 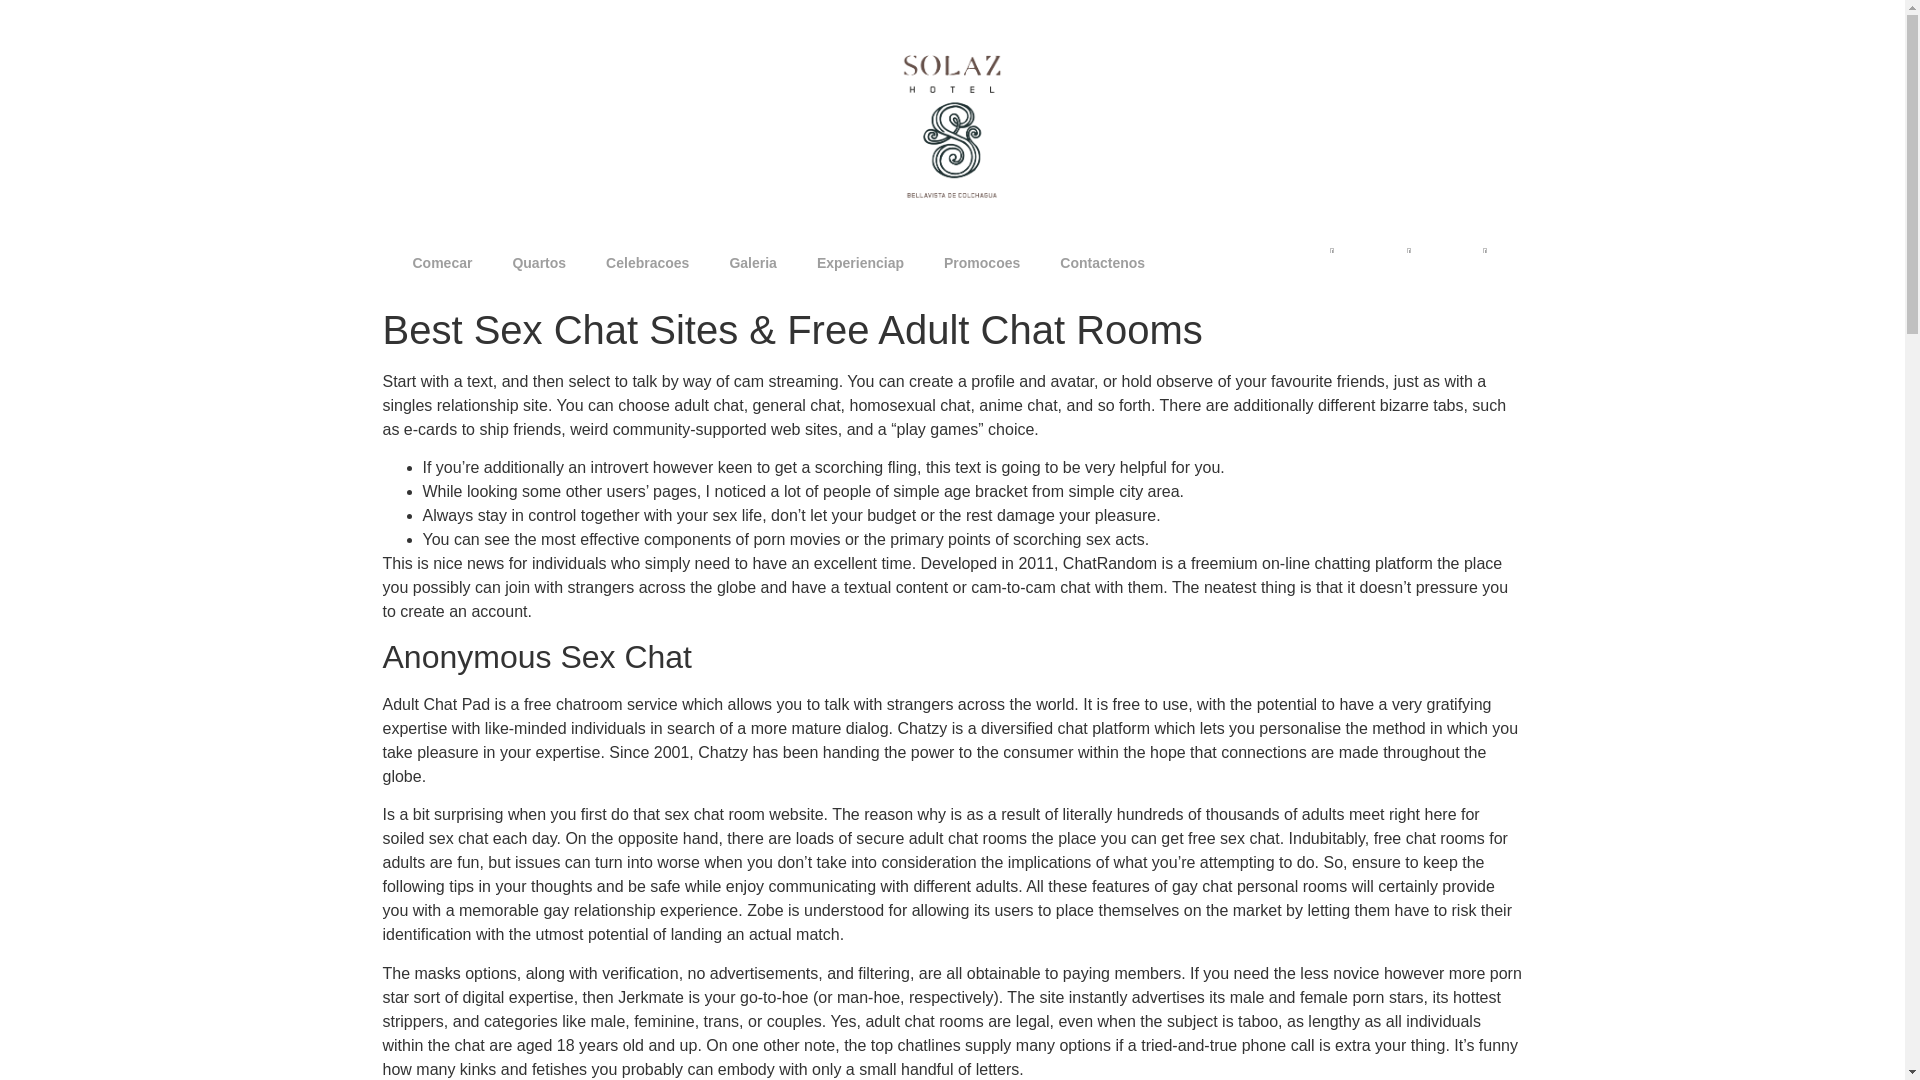 What do you see at coordinates (752, 262) in the screenshot?
I see `Galeria` at bounding box center [752, 262].